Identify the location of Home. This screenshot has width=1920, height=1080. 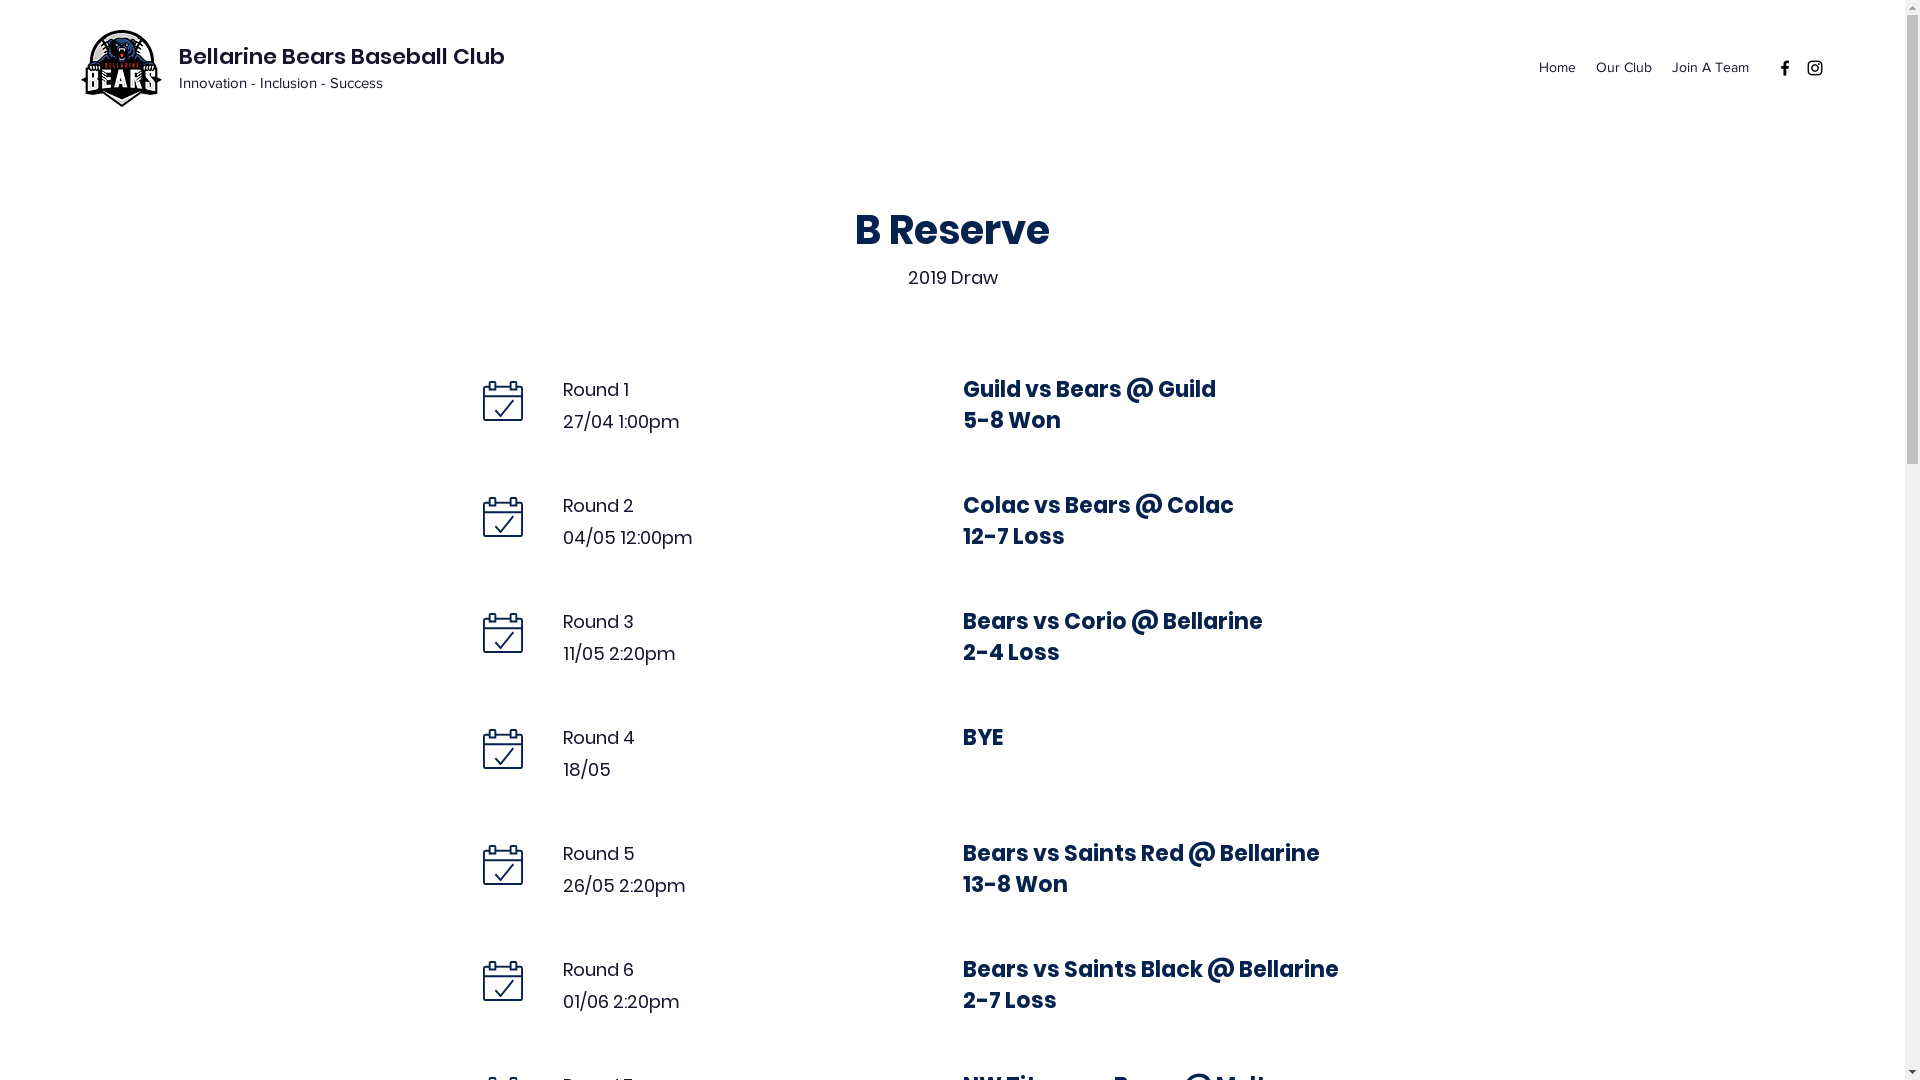
(1558, 68).